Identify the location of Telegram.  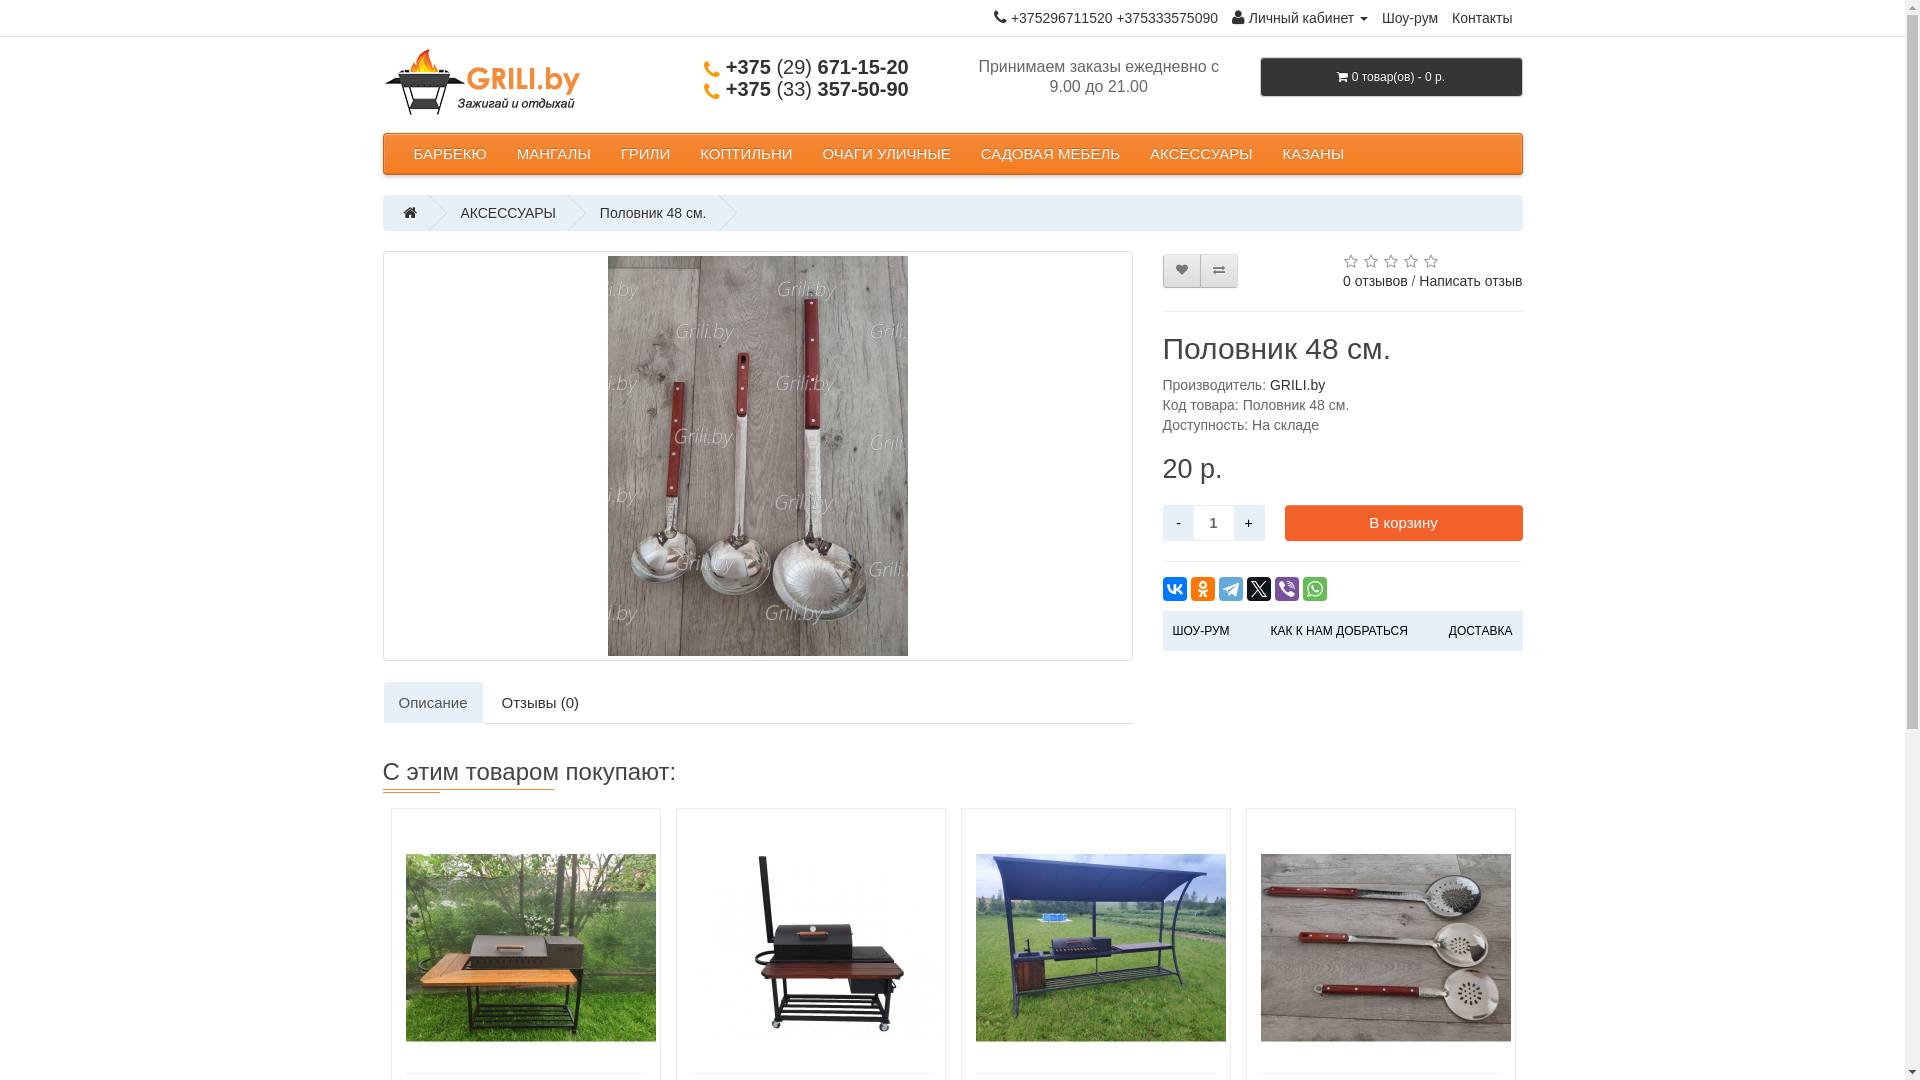
(1230, 589).